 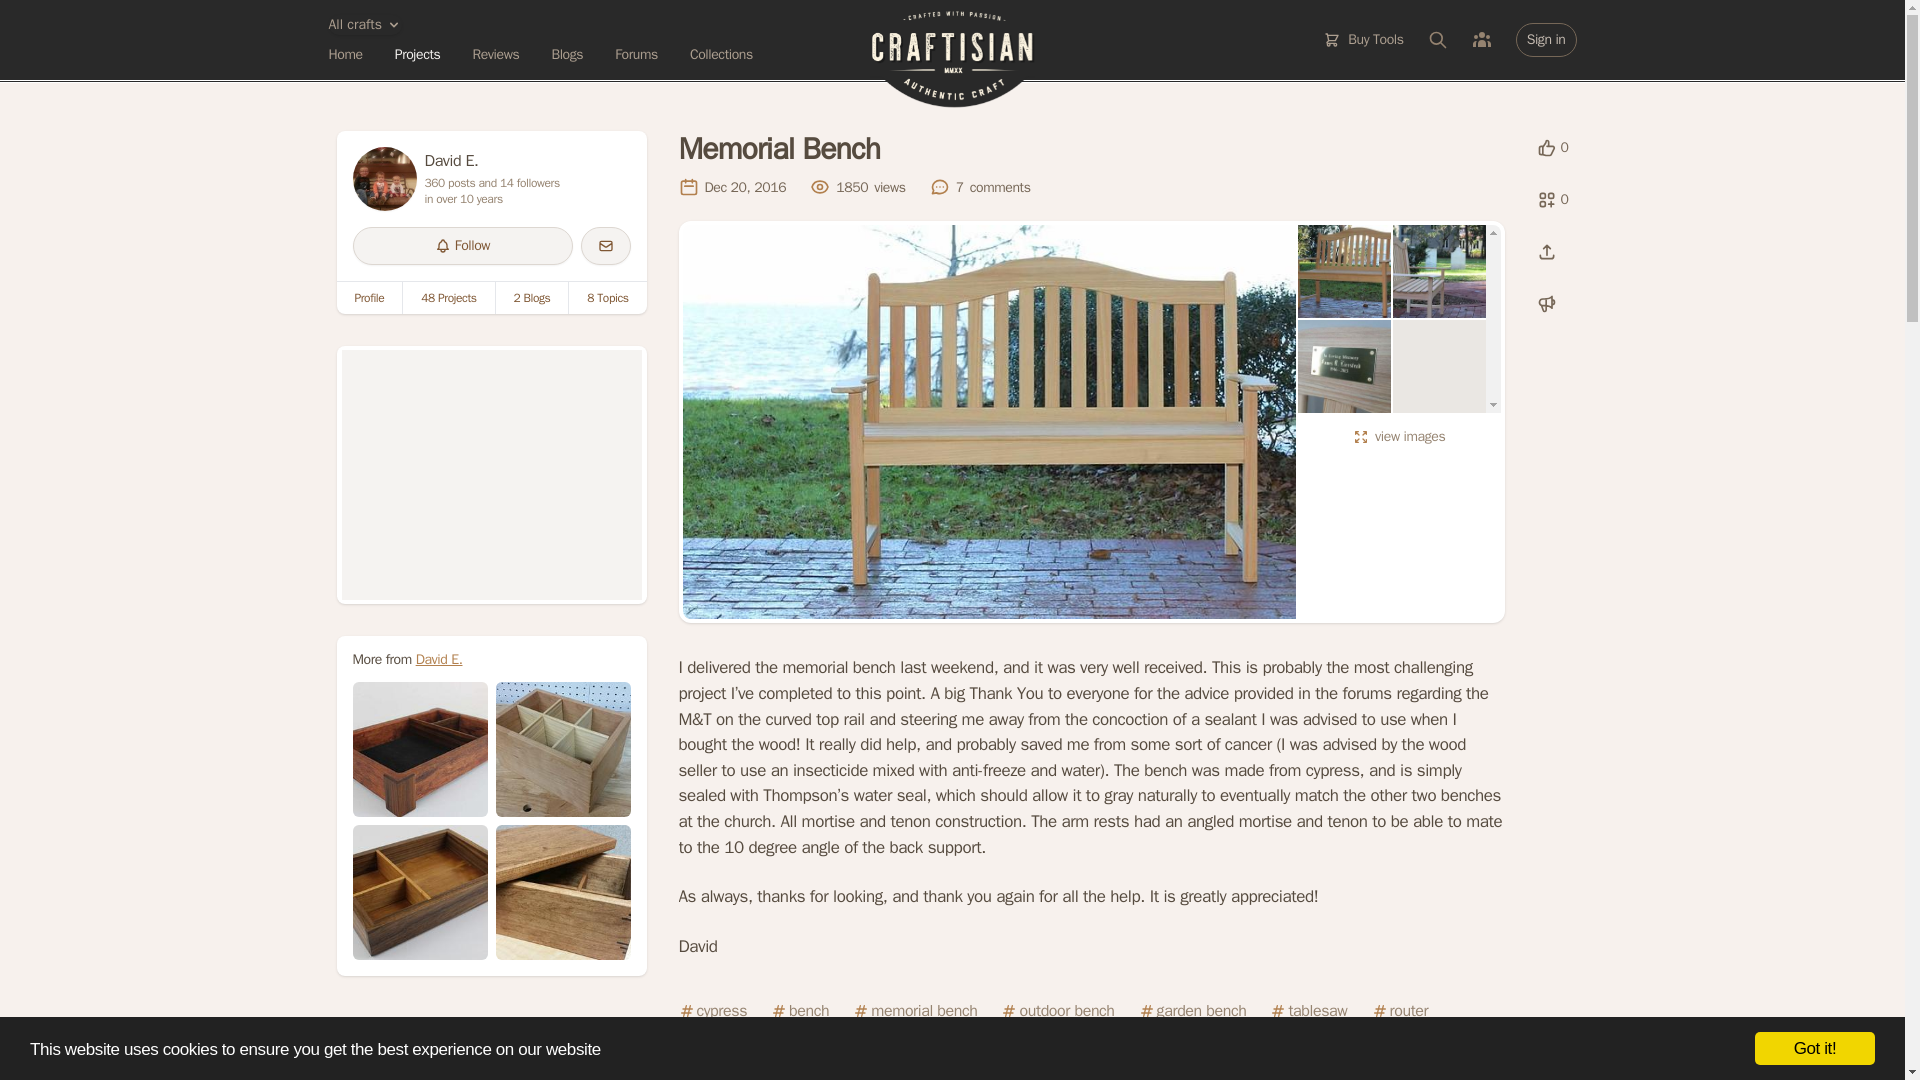 What do you see at coordinates (1364, 40) in the screenshot?
I see `Buy Tools` at bounding box center [1364, 40].